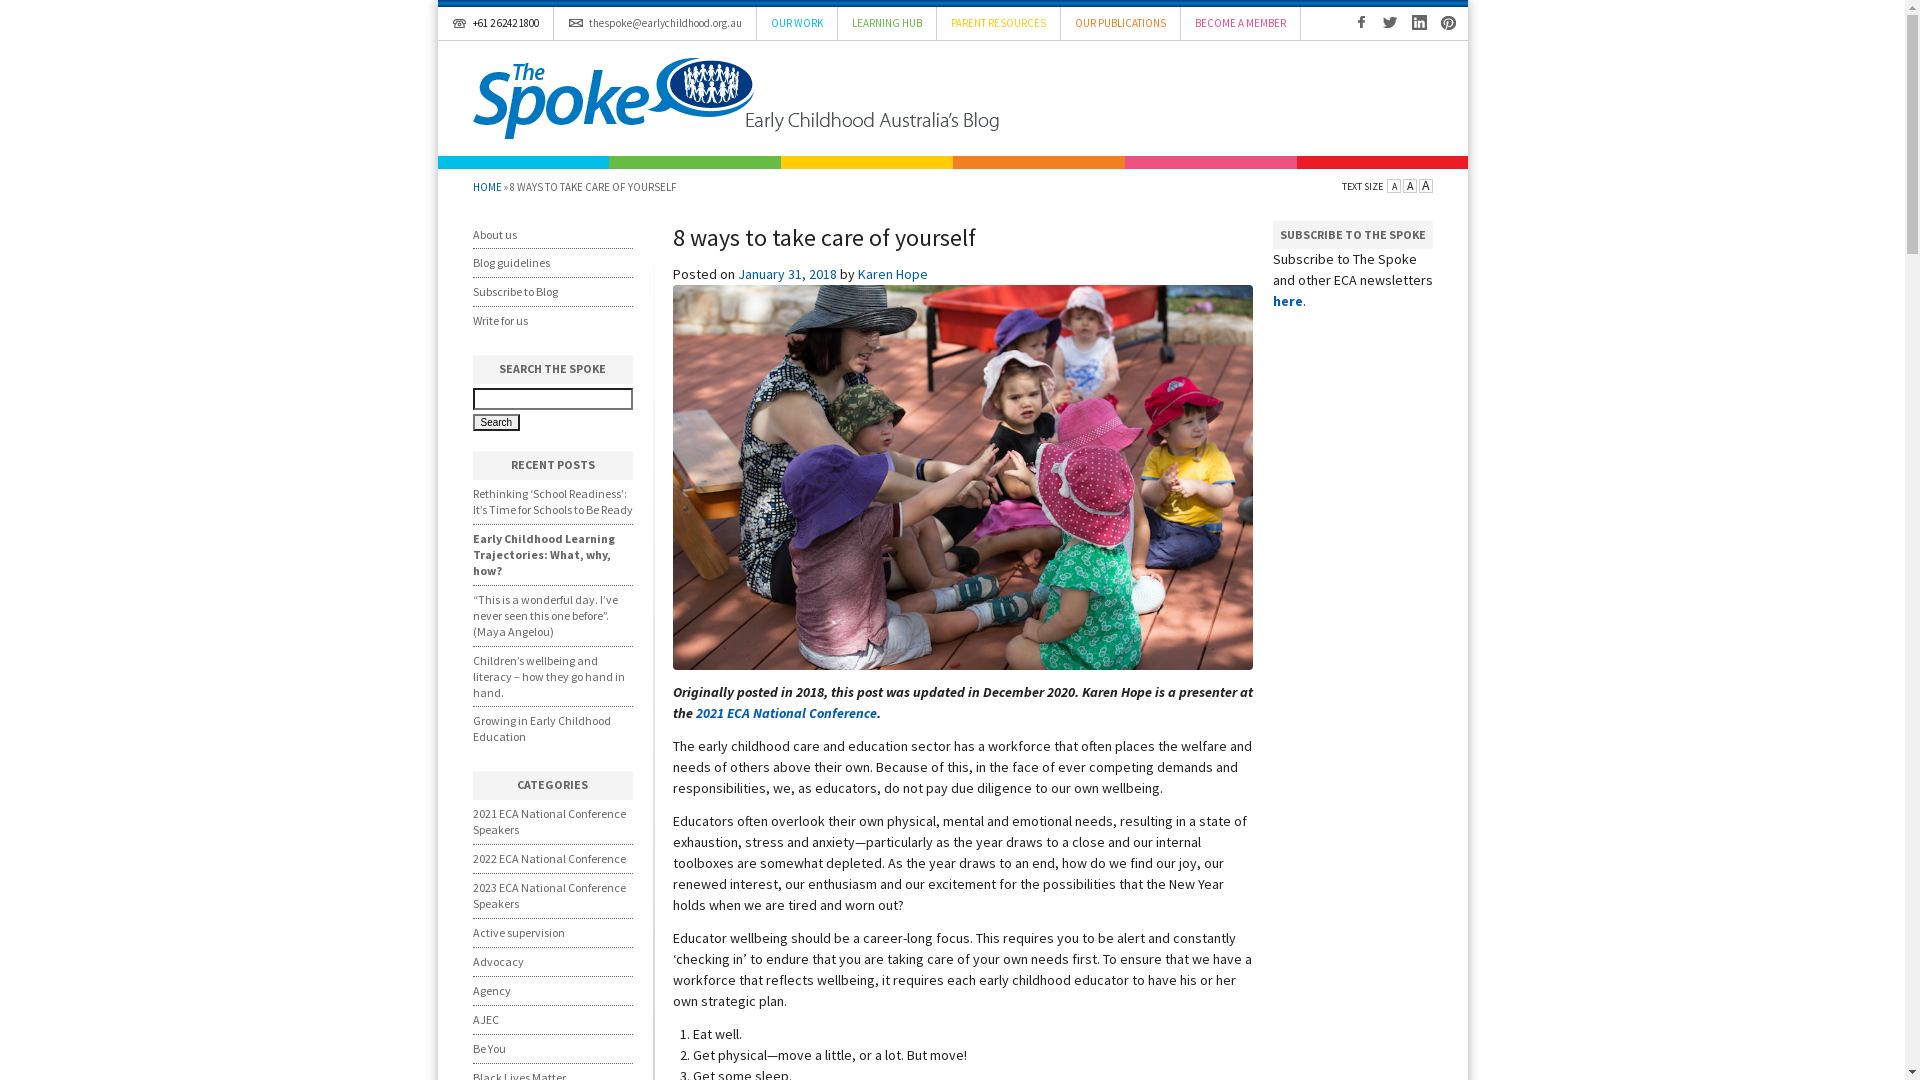  I want to click on Growing in Early Childhood Education, so click(541, 728).